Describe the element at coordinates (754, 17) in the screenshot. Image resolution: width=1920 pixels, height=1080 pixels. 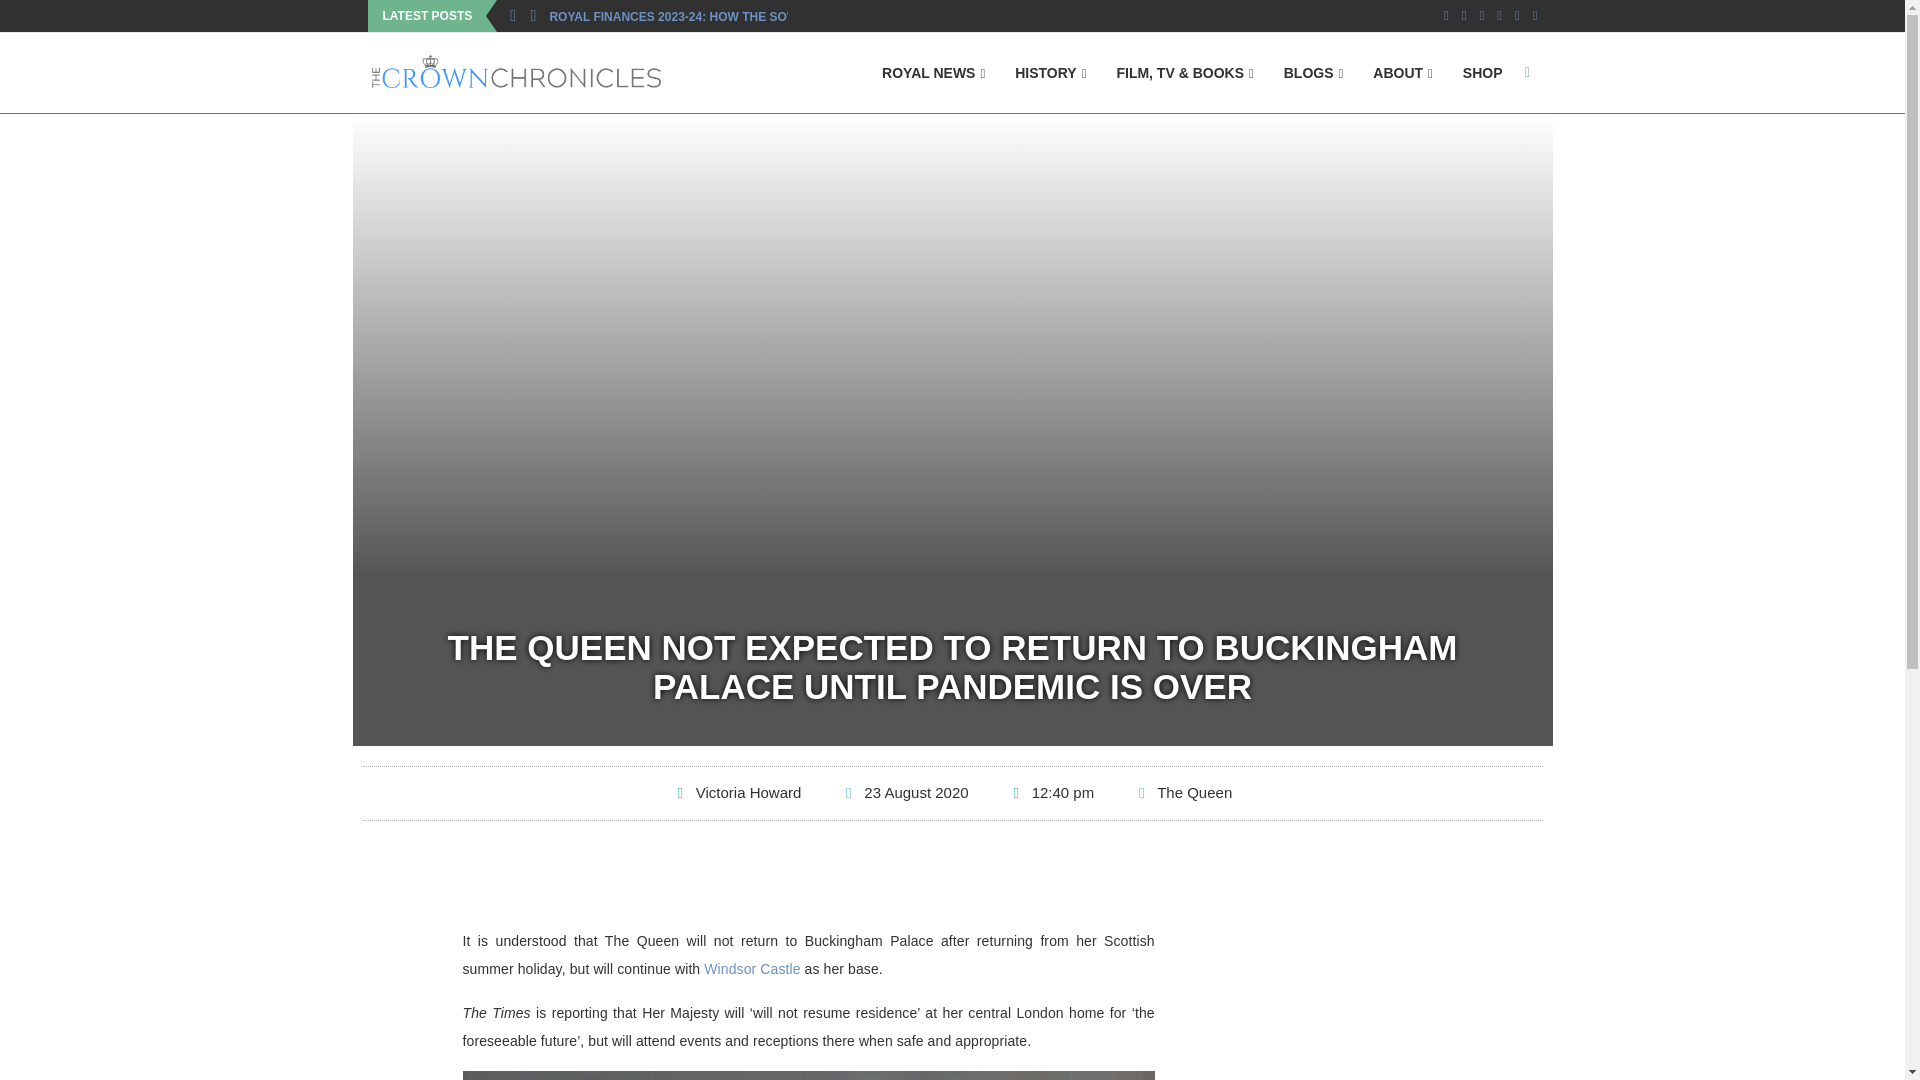
I see `ROYAL FINANCES 2023-24: HOW THE SOVEREIGN GRANT WAS SPENT` at that location.